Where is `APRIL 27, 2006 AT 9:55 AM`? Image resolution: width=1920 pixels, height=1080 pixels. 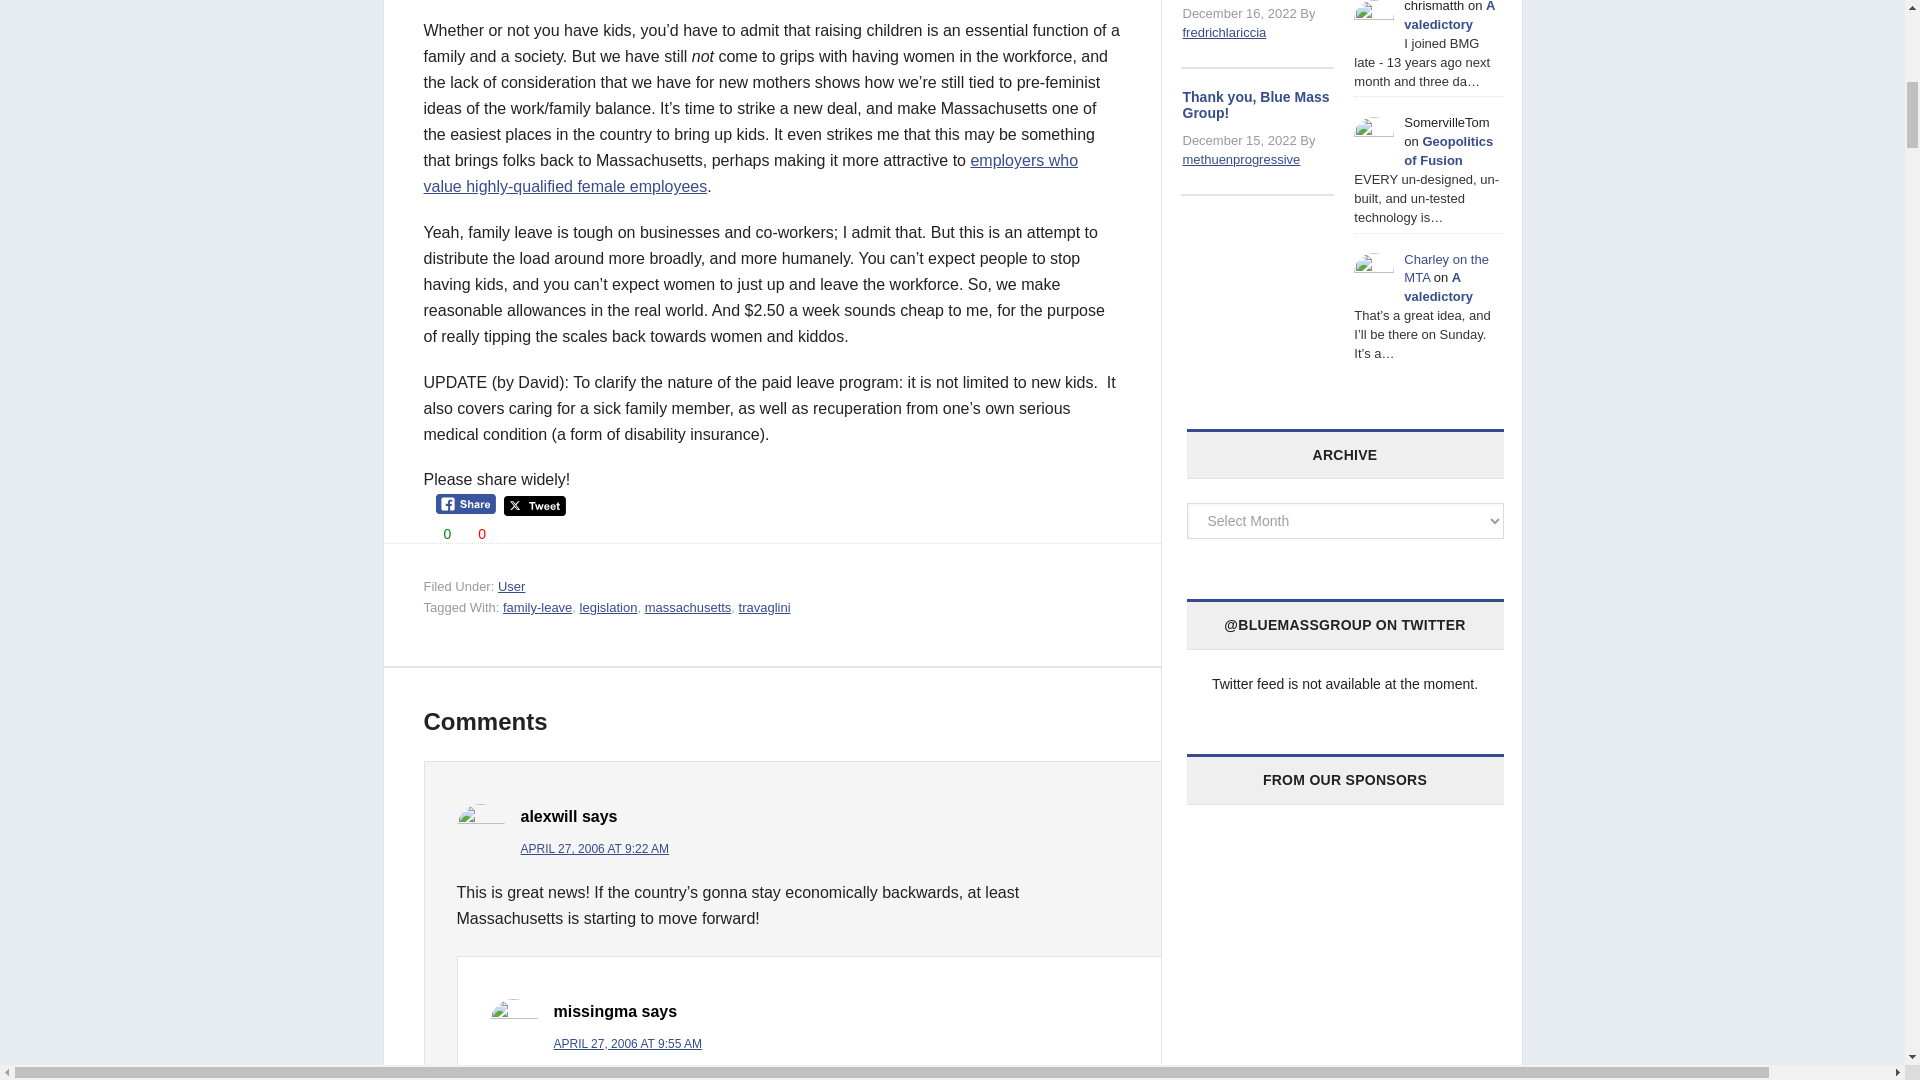
APRIL 27, 2006 AT 9:55 AM is located at coordinates (628, 1043).